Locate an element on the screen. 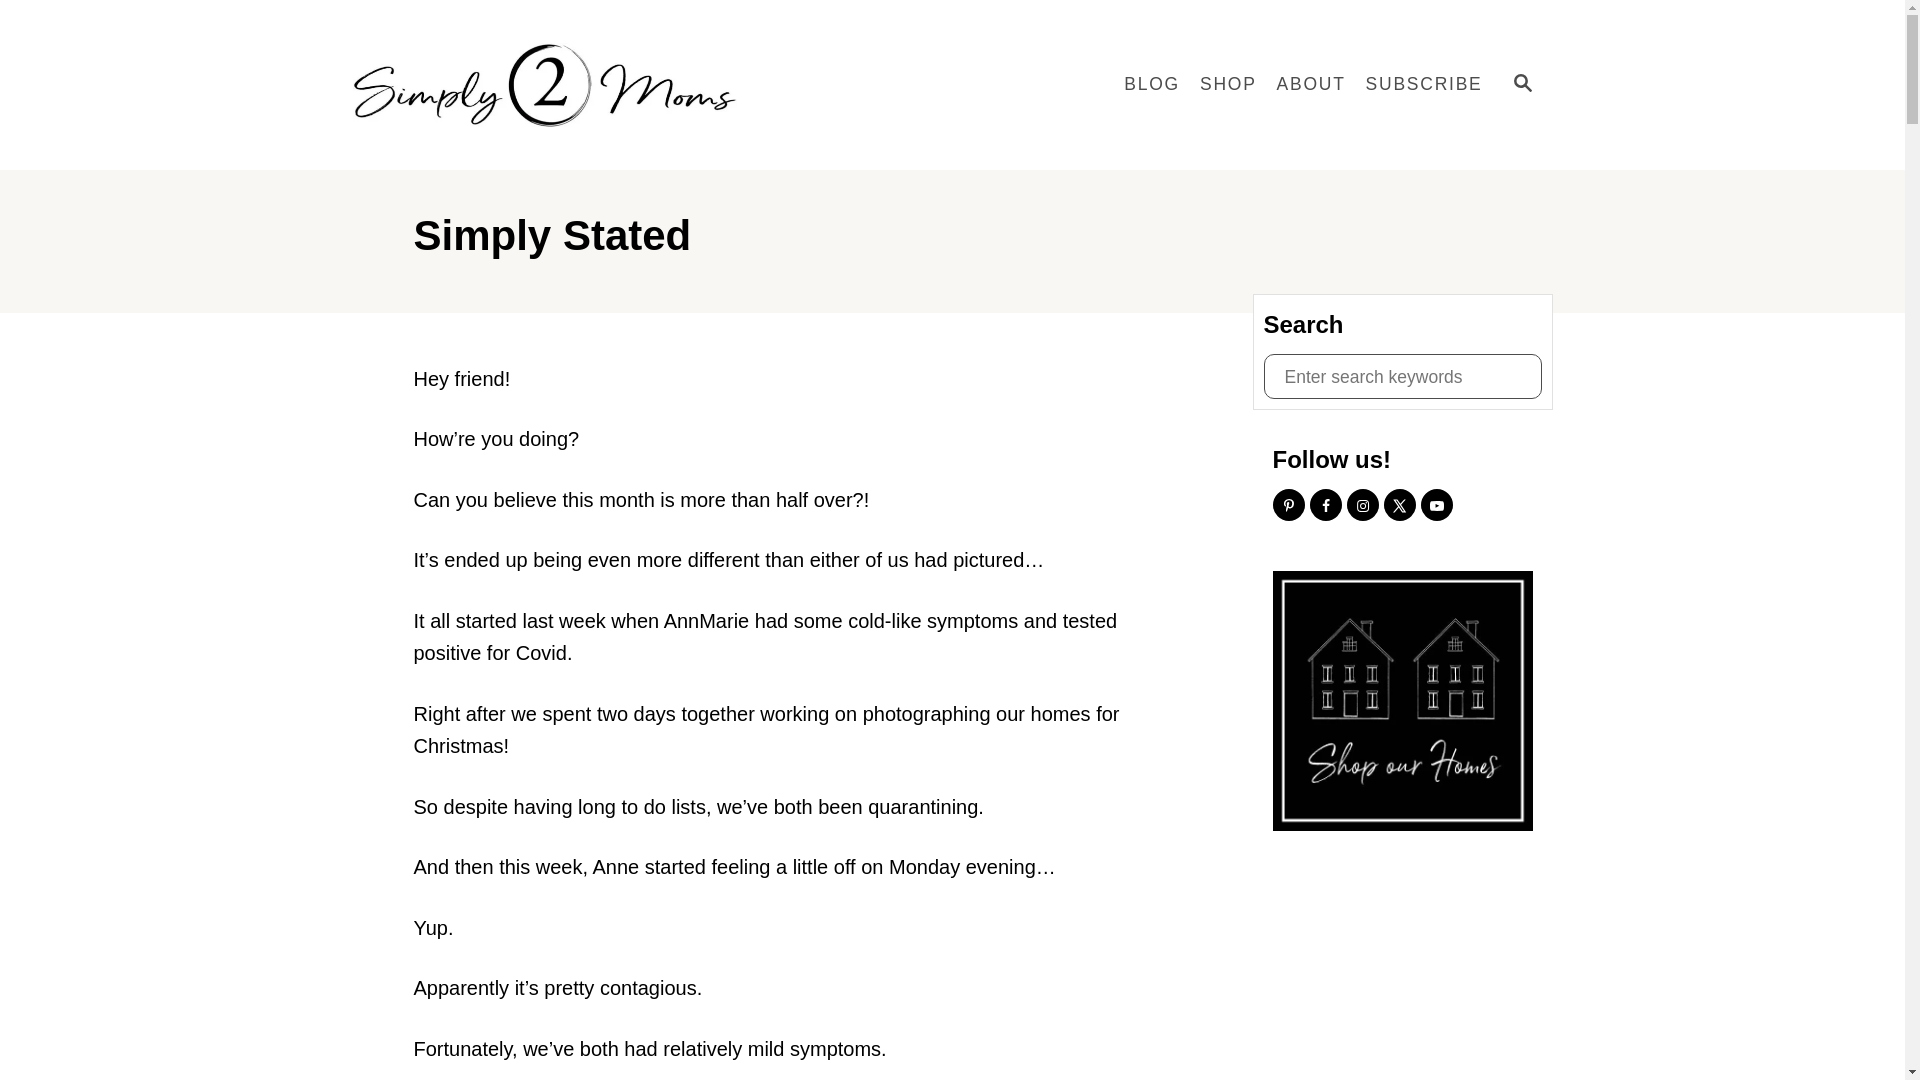 The image size is (1920, 1080). Follow on Facebook is located at coordinates (1326, 504).